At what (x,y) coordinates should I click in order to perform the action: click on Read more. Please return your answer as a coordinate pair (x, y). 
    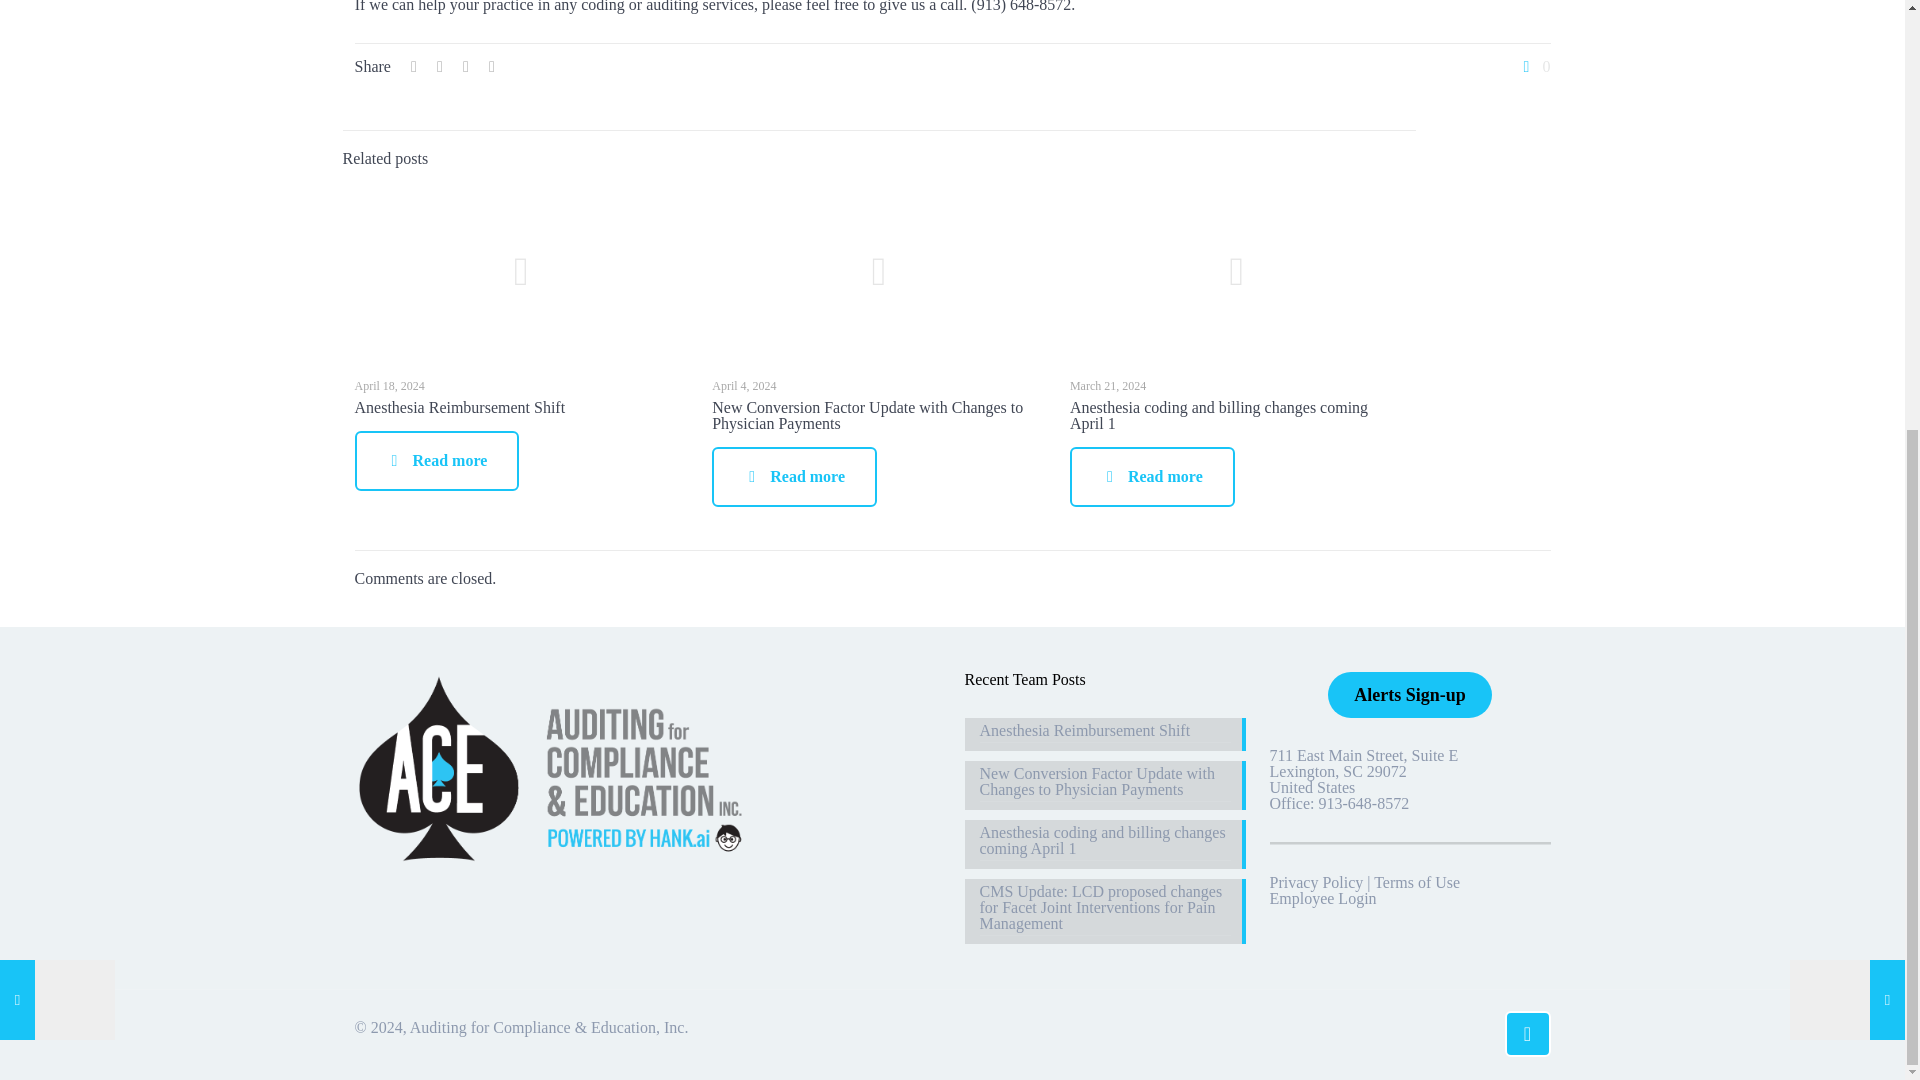
    Looking at the image, I should click on (436, 460).